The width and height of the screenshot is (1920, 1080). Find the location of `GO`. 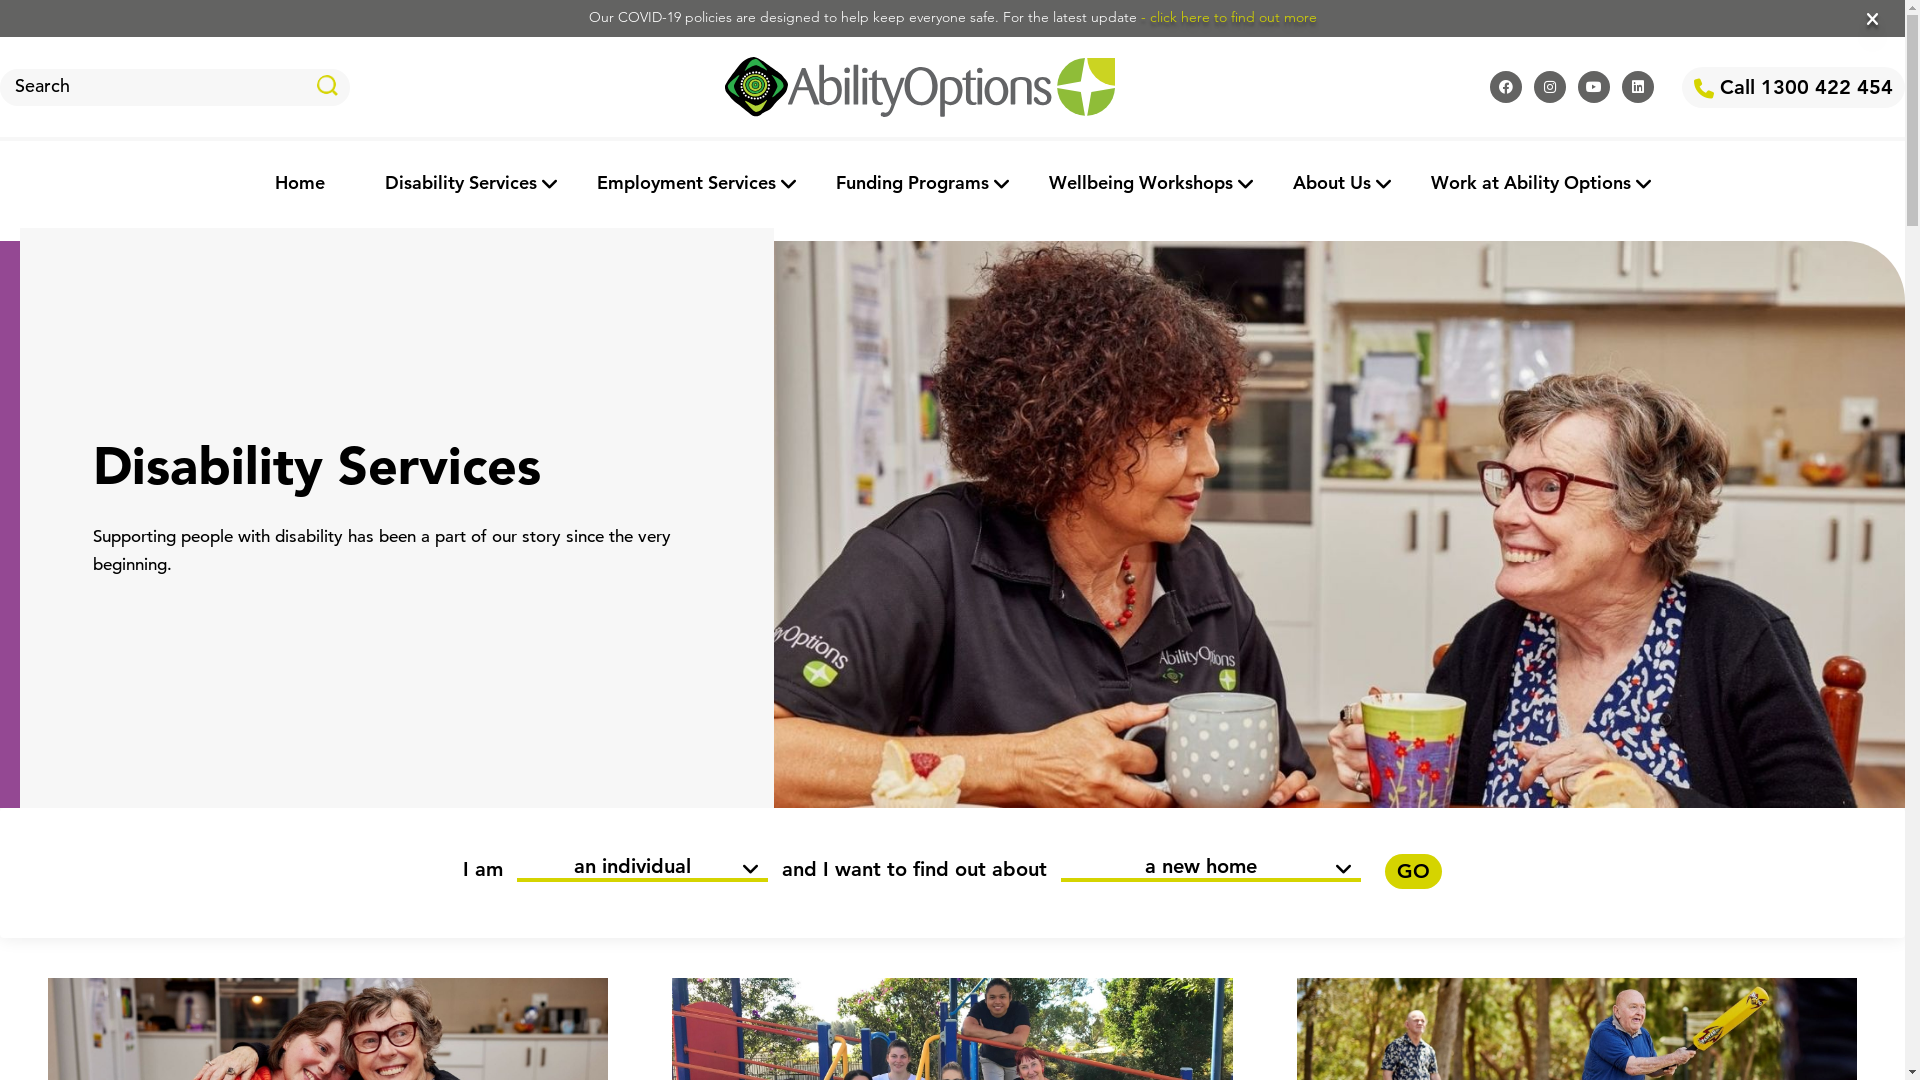

GO is located at coordinates (1414, 872).